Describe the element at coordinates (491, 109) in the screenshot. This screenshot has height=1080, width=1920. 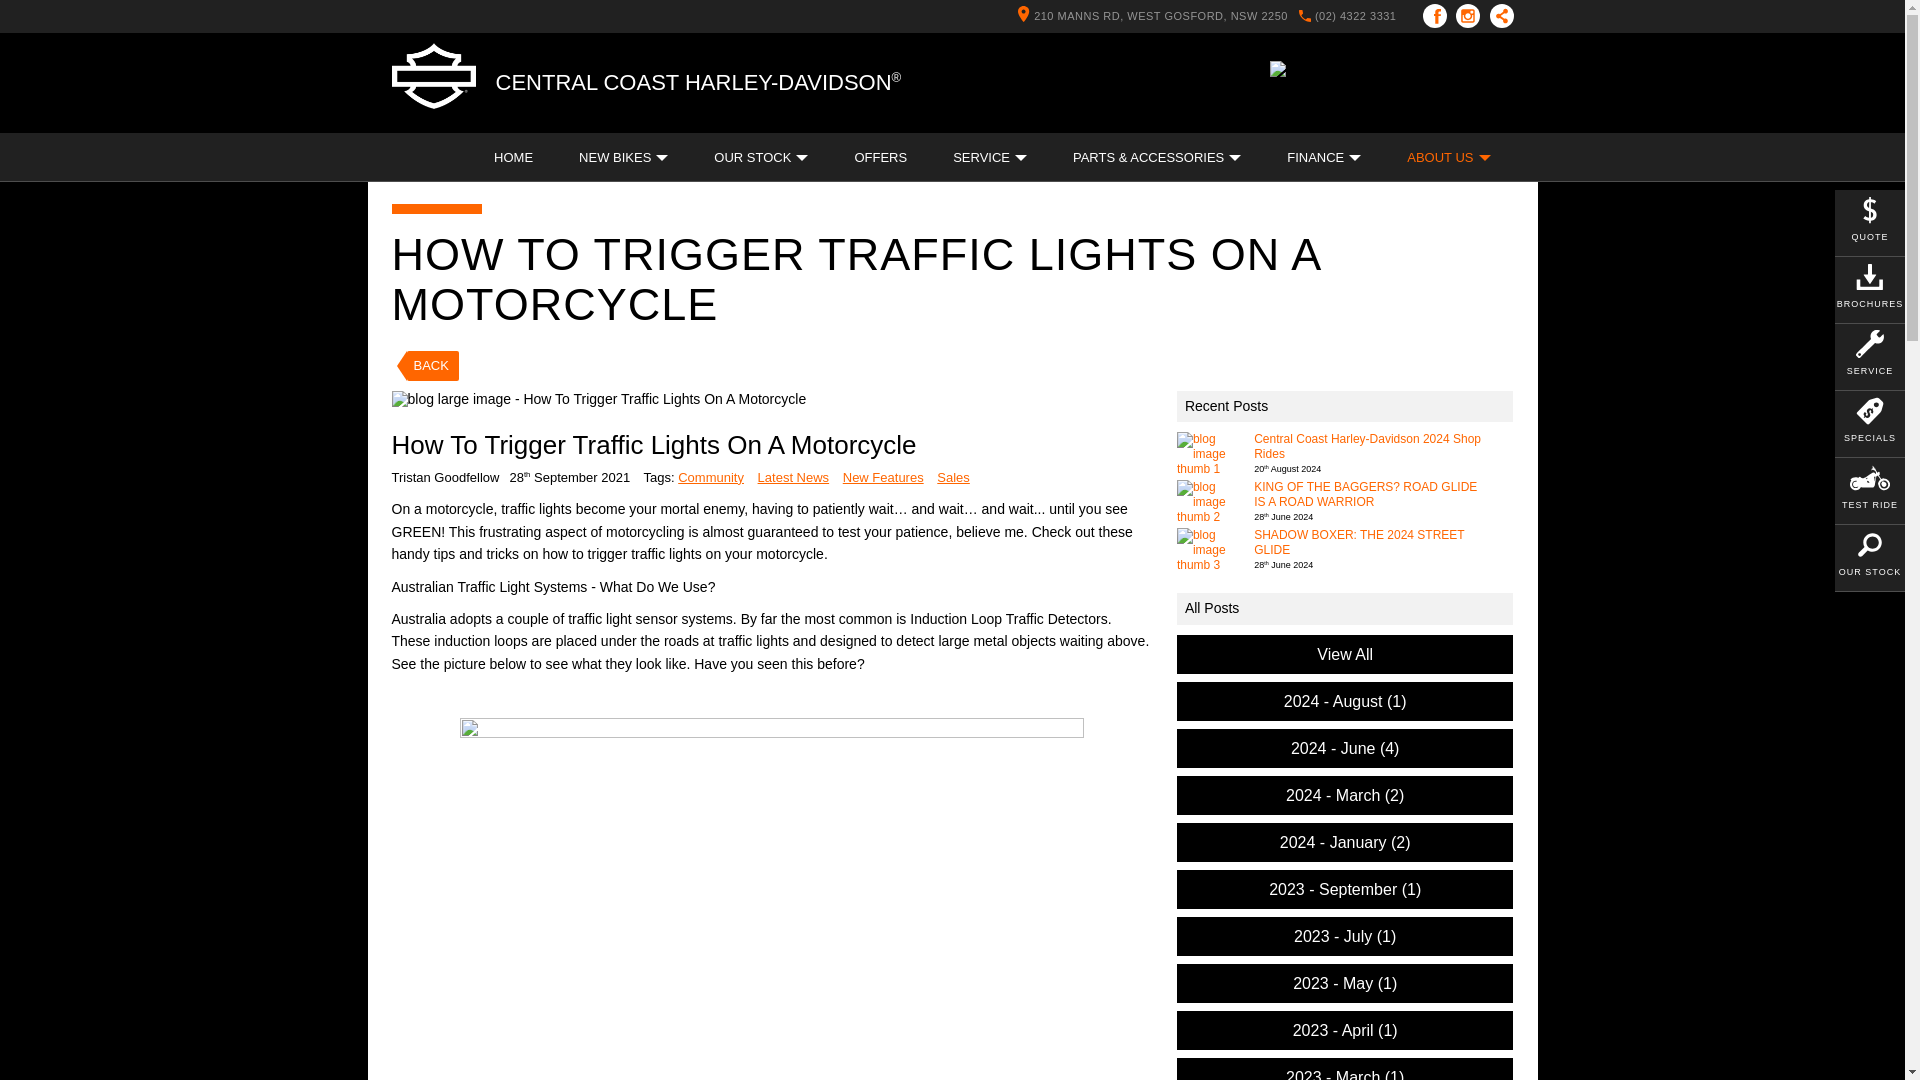
I see `2024 MOTORCYCLES` at that location.